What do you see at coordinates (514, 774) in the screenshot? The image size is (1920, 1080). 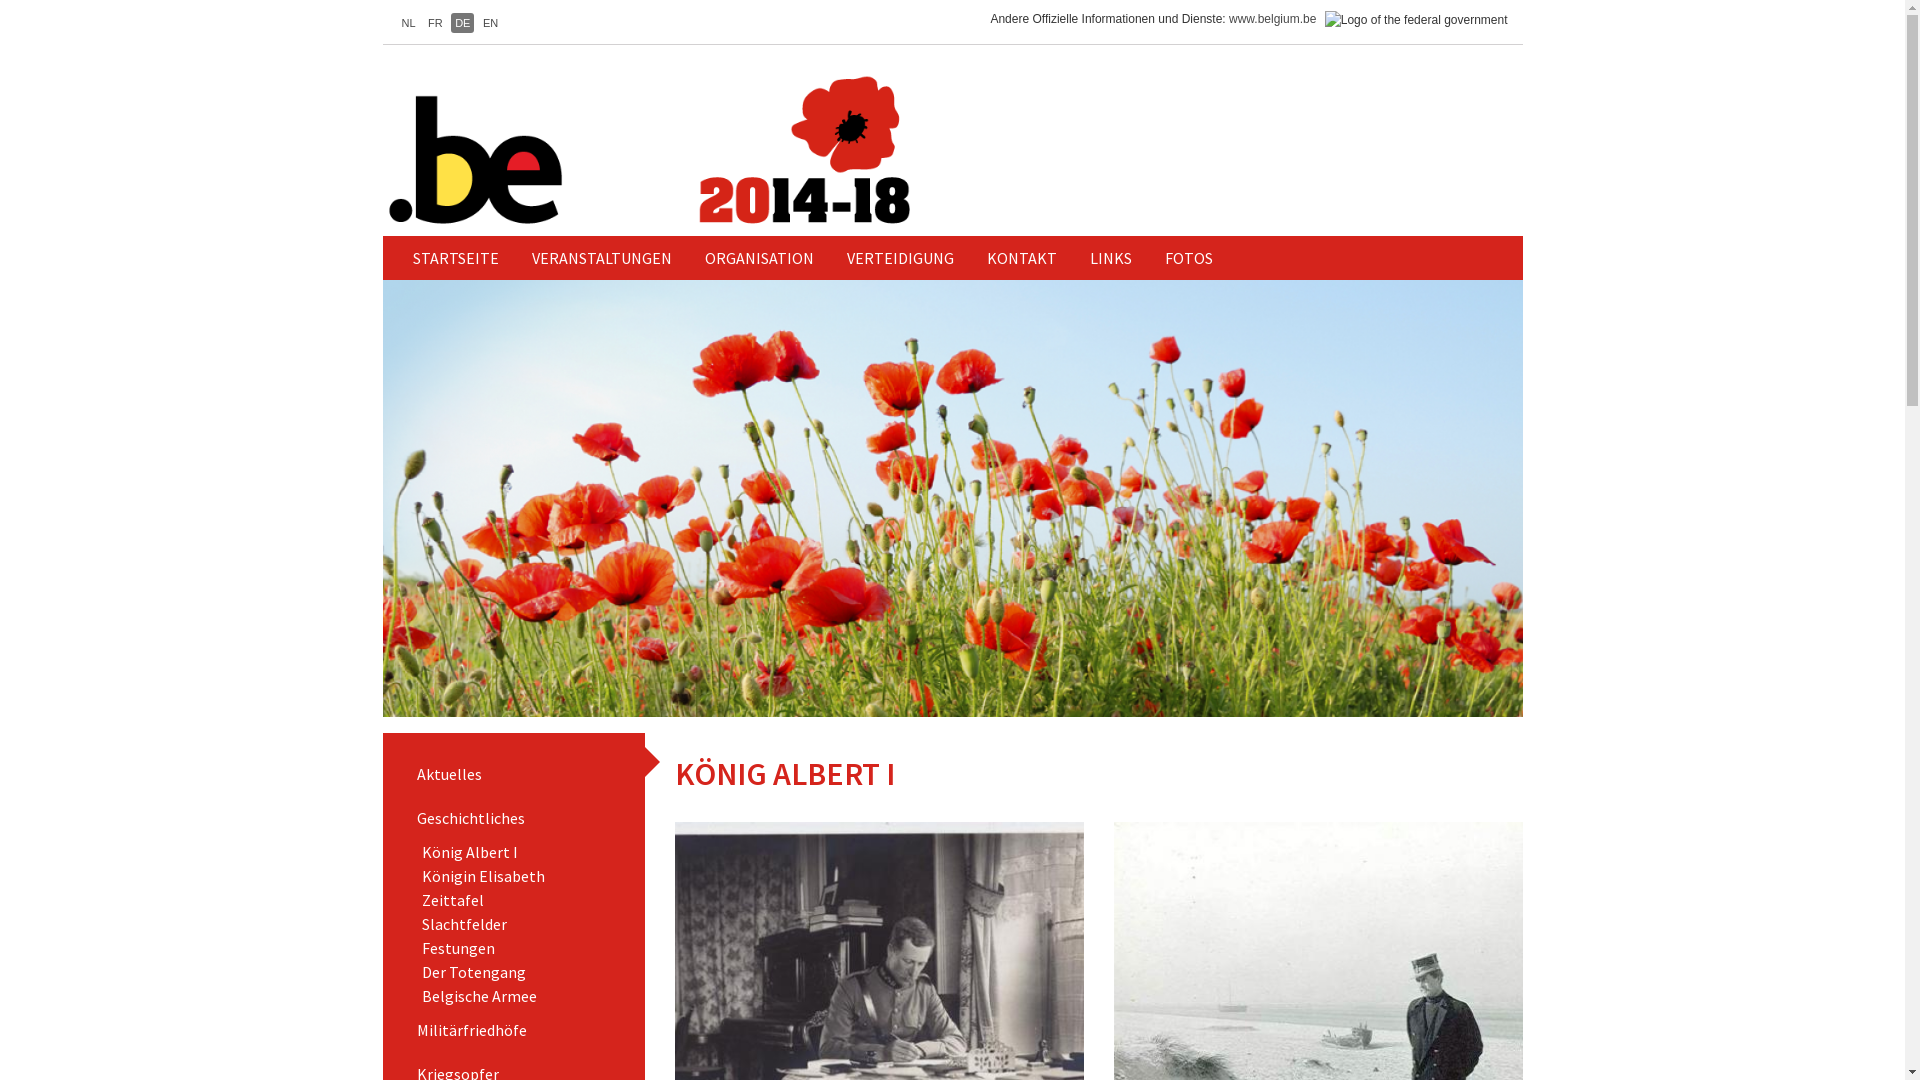 I see `Aktuelles` at bounding box center [514, 774].